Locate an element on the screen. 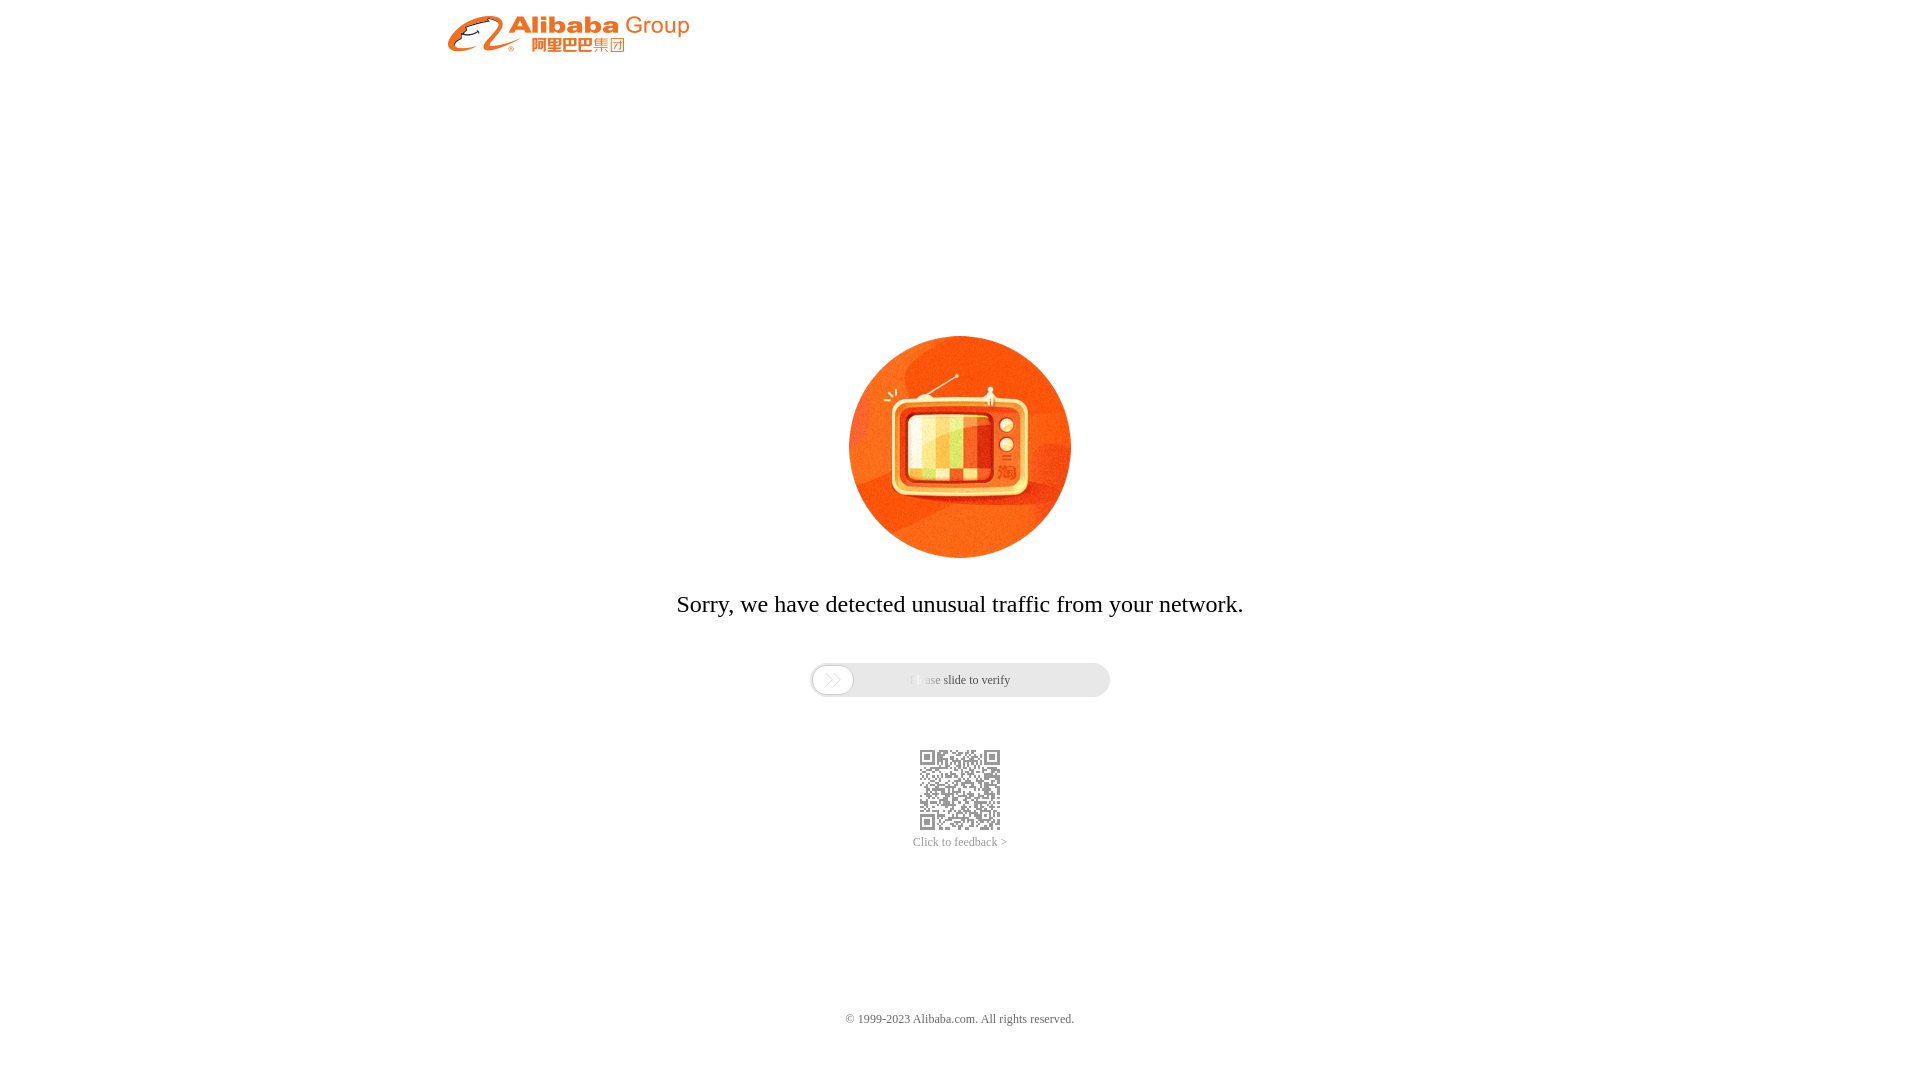 This screenshot has height=1080, width=1920. Click to feedback > is located at coordinates (960, 842).